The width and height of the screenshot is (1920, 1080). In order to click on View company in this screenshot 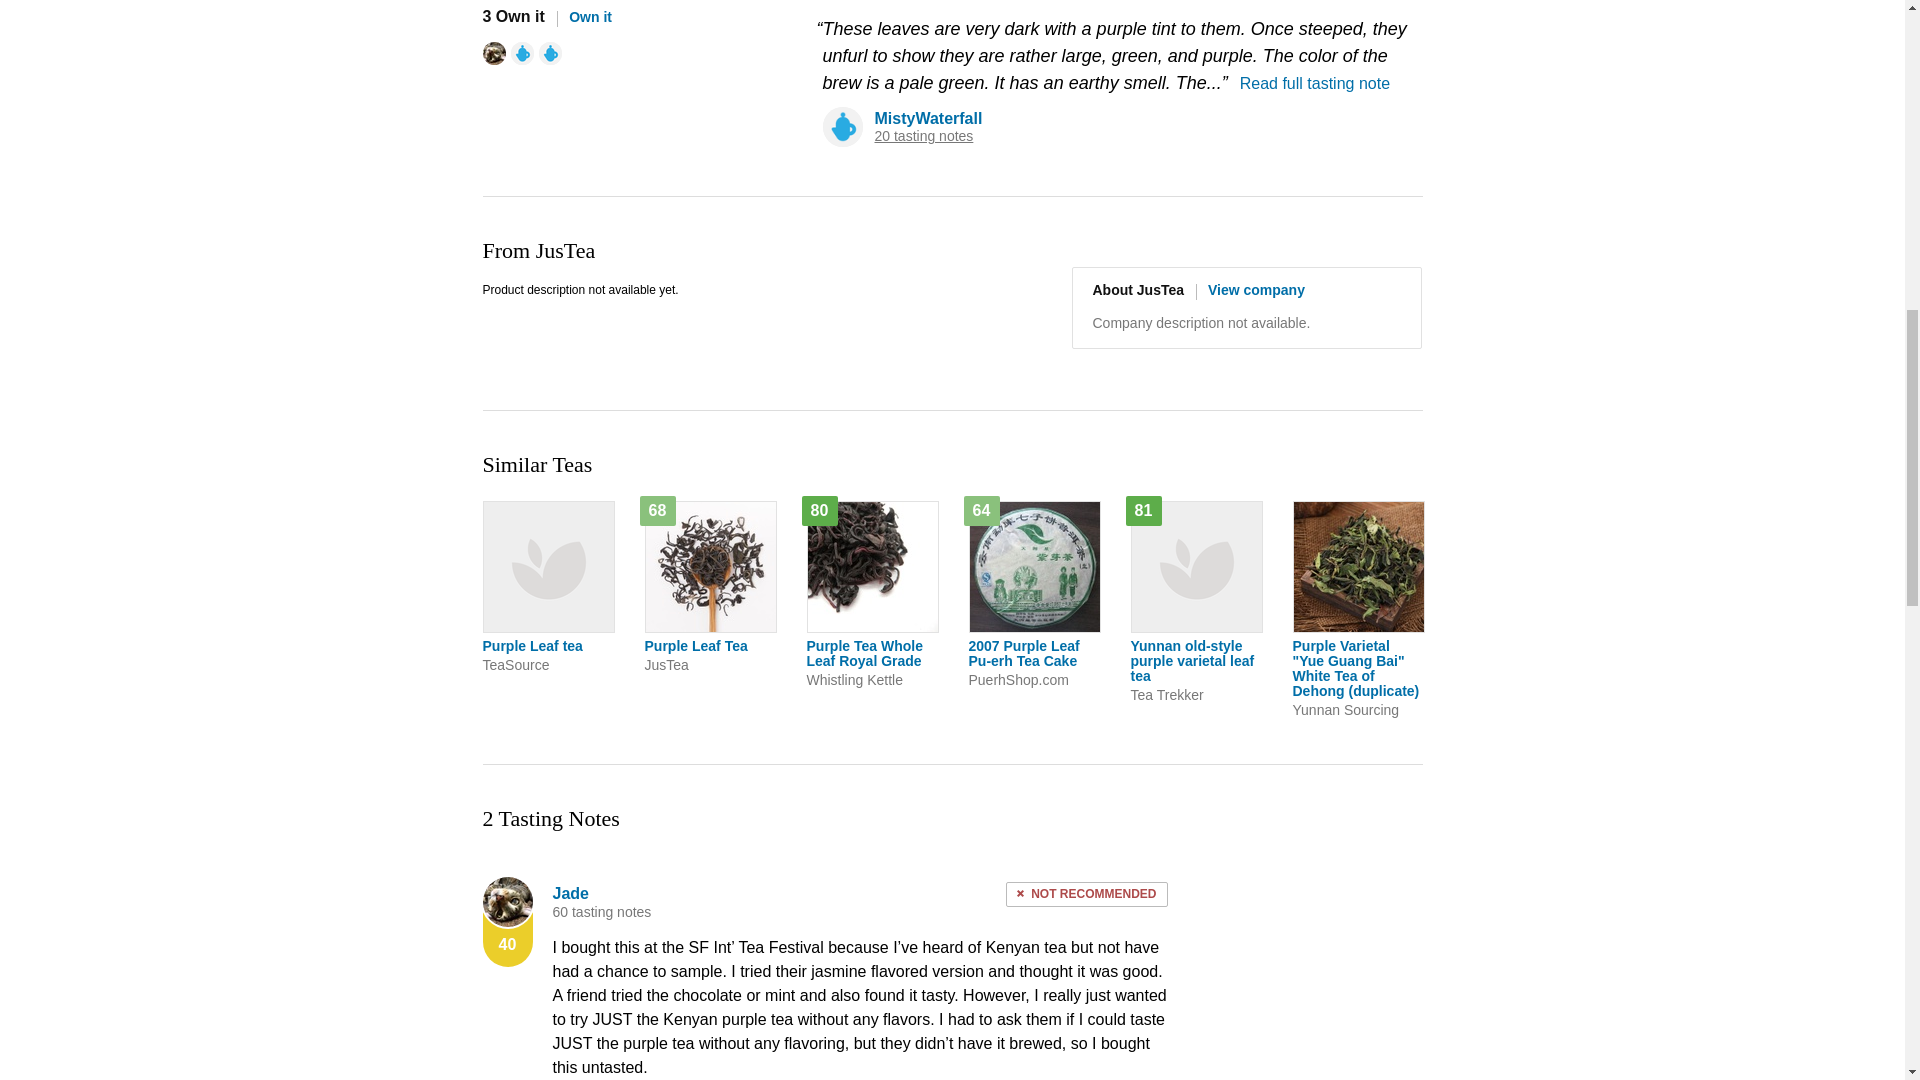, I will do `click(1250, 290)`.